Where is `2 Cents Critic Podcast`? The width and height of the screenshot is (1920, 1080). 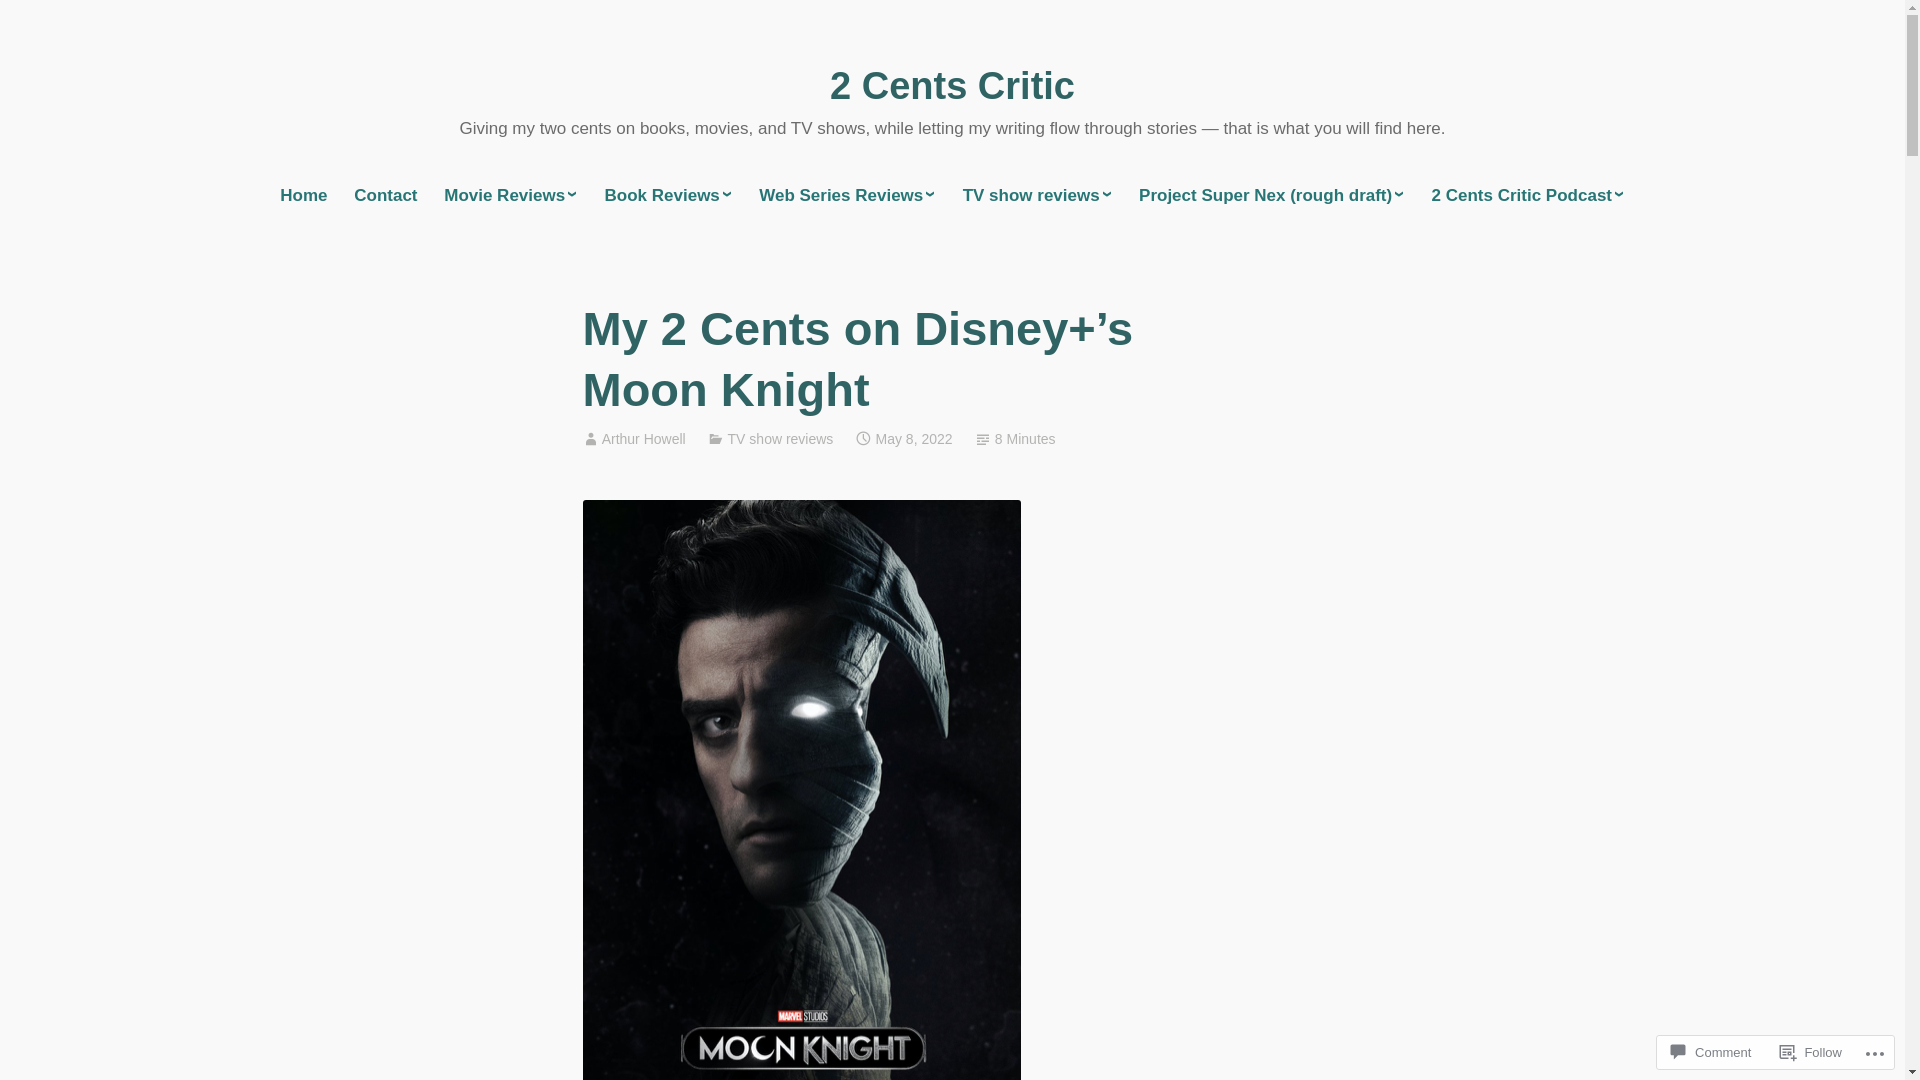
2 Cents Critic Podcast is located at coordinates (1528, 196).